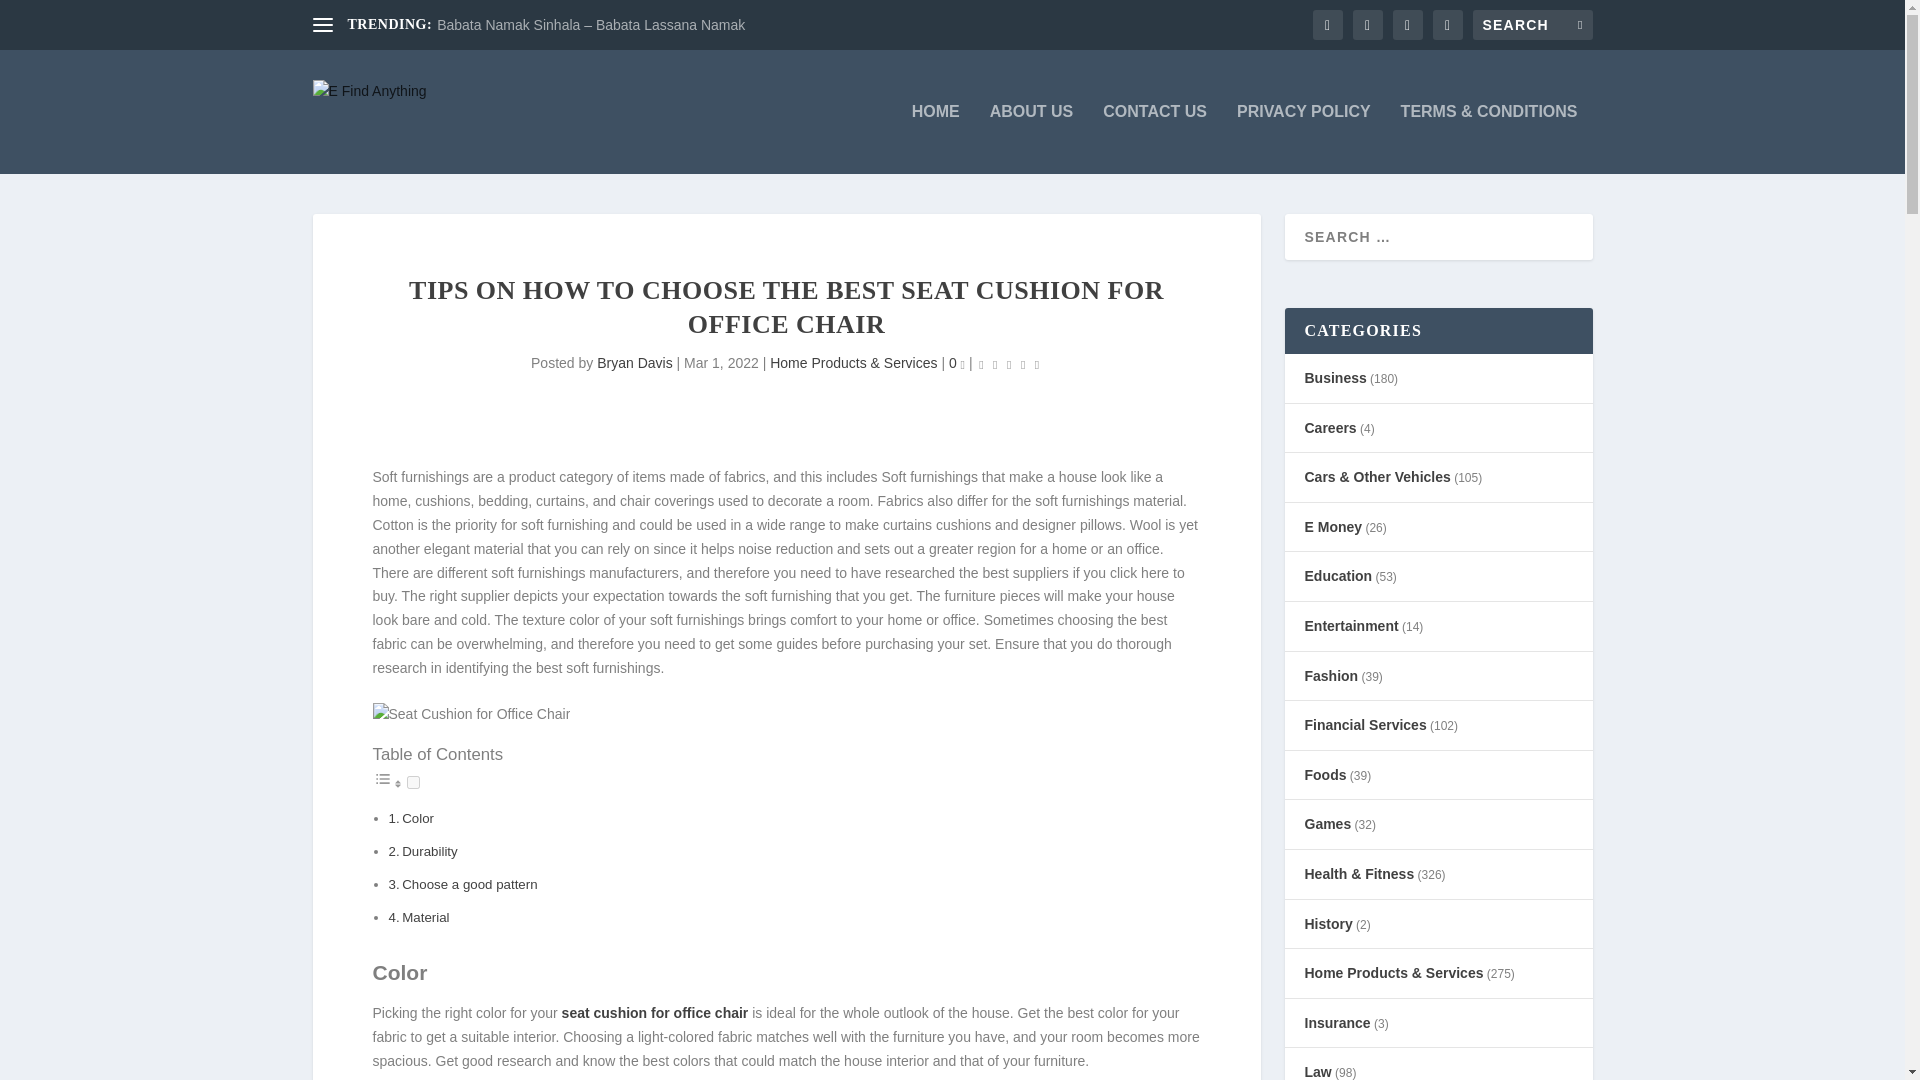 The width and height of the screenshot is (1920, 1080). Describe the element at coordinates (1154, 138) in the screenshot. I see `CONTACT US` at that location.